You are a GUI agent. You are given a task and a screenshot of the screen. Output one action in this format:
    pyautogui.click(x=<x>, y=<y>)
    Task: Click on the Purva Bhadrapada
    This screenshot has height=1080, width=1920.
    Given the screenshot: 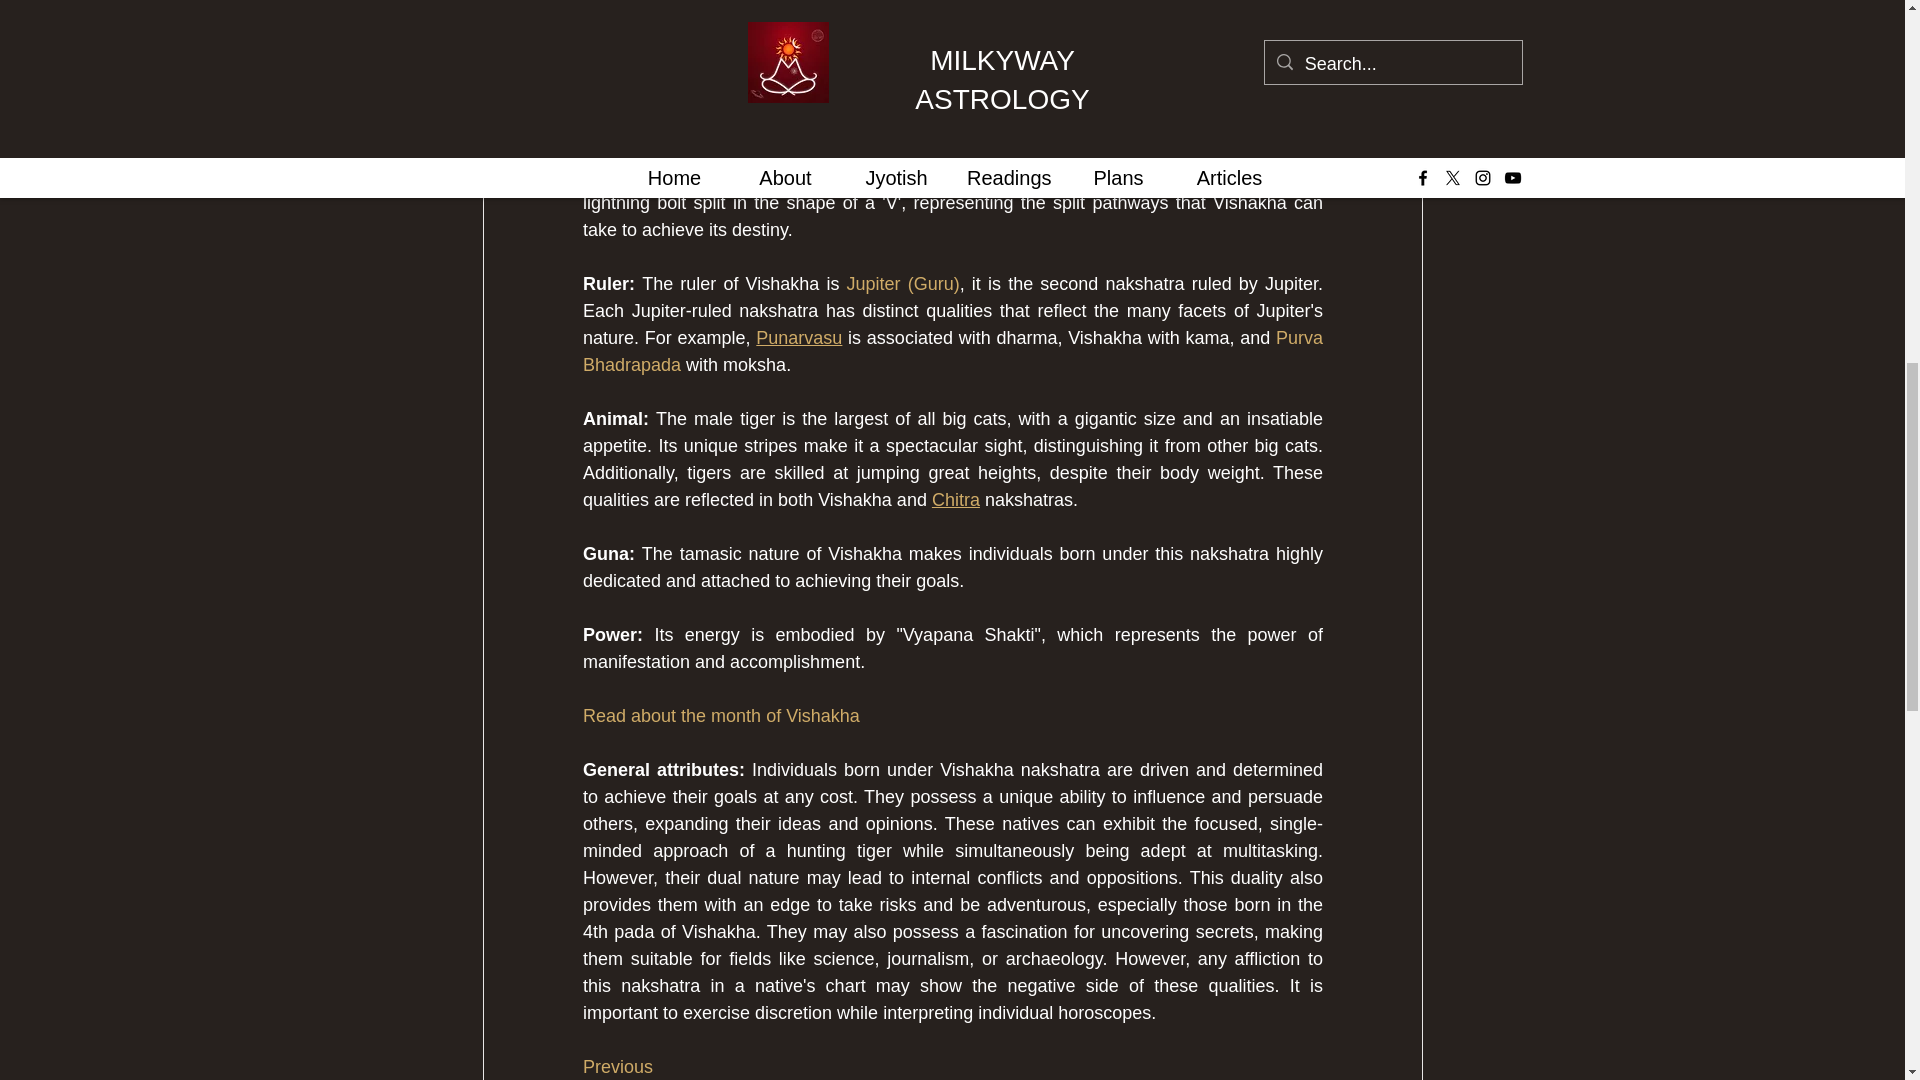 What is the action you would take?
    pyautogui.click(x=954, y=351)
    